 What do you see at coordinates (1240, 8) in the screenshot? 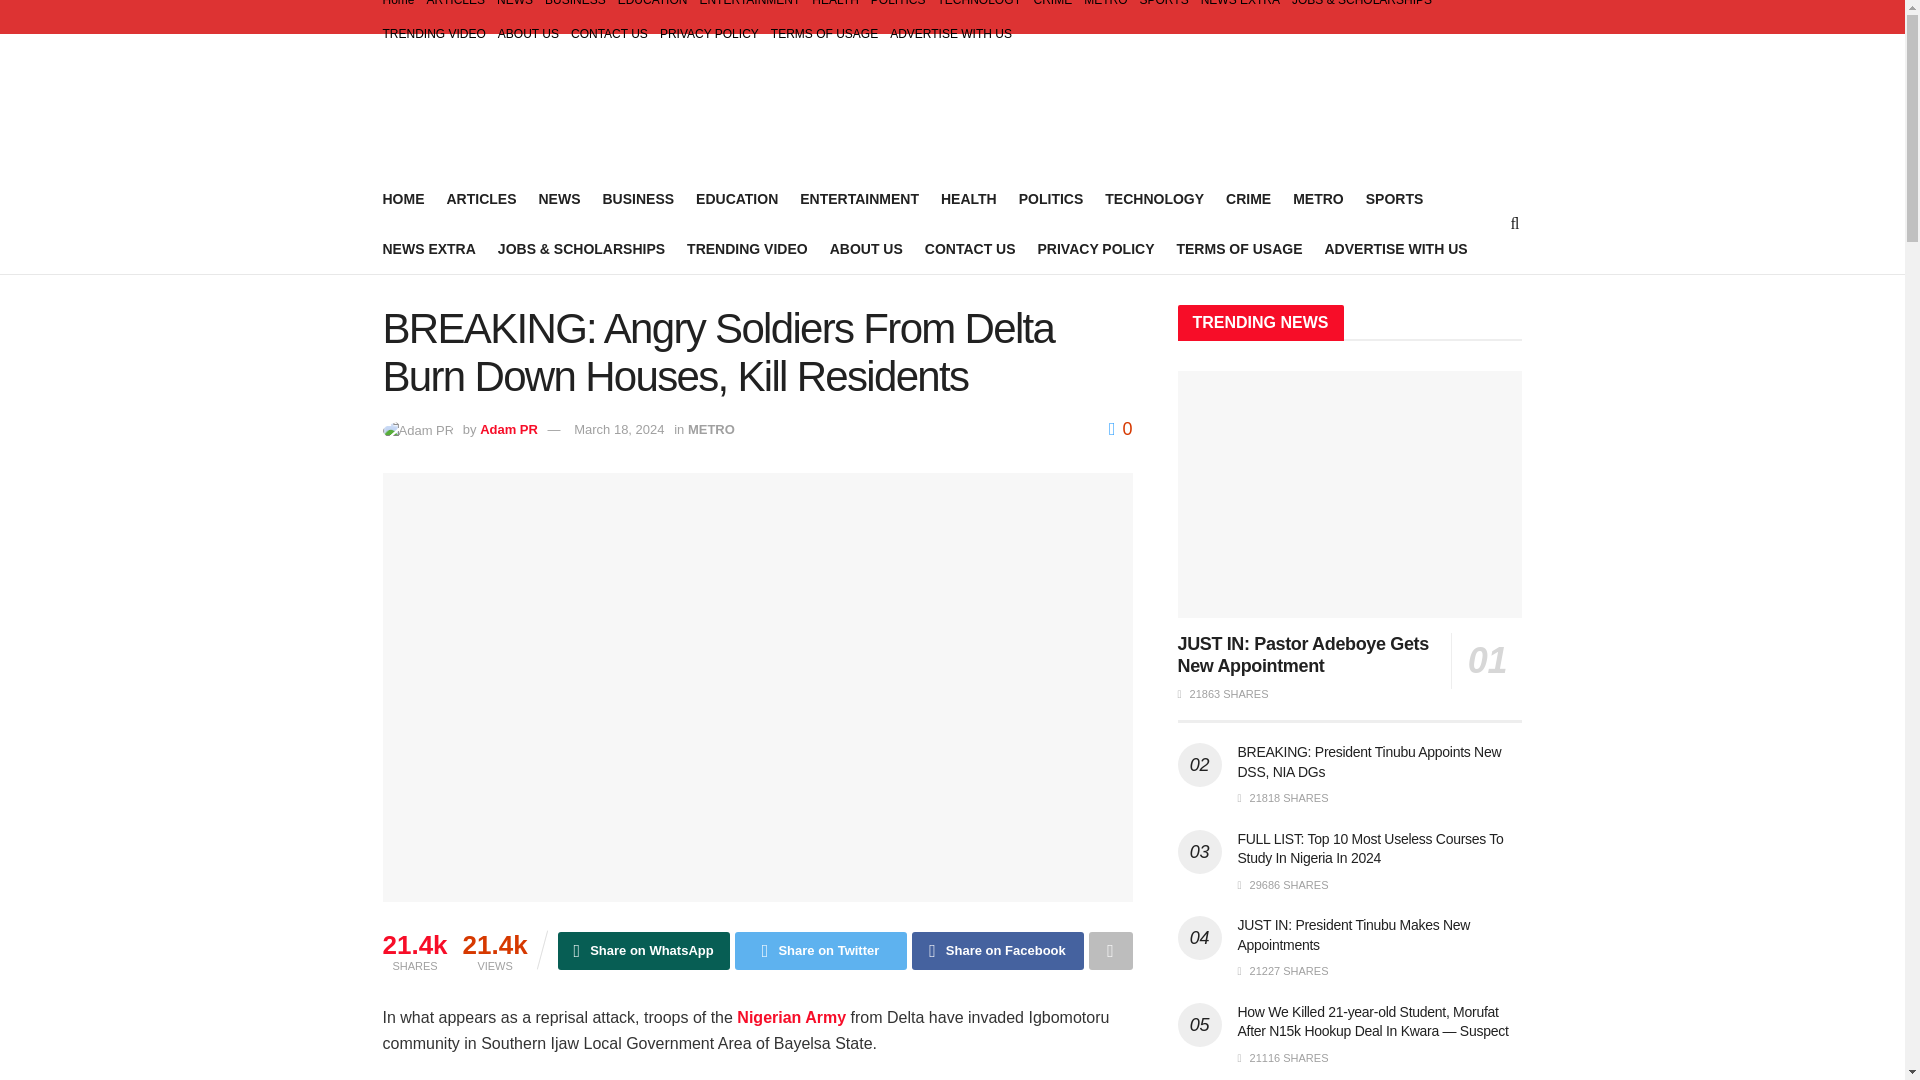
I see `NEWS EXTRA` at bounding box center [1240, 8].